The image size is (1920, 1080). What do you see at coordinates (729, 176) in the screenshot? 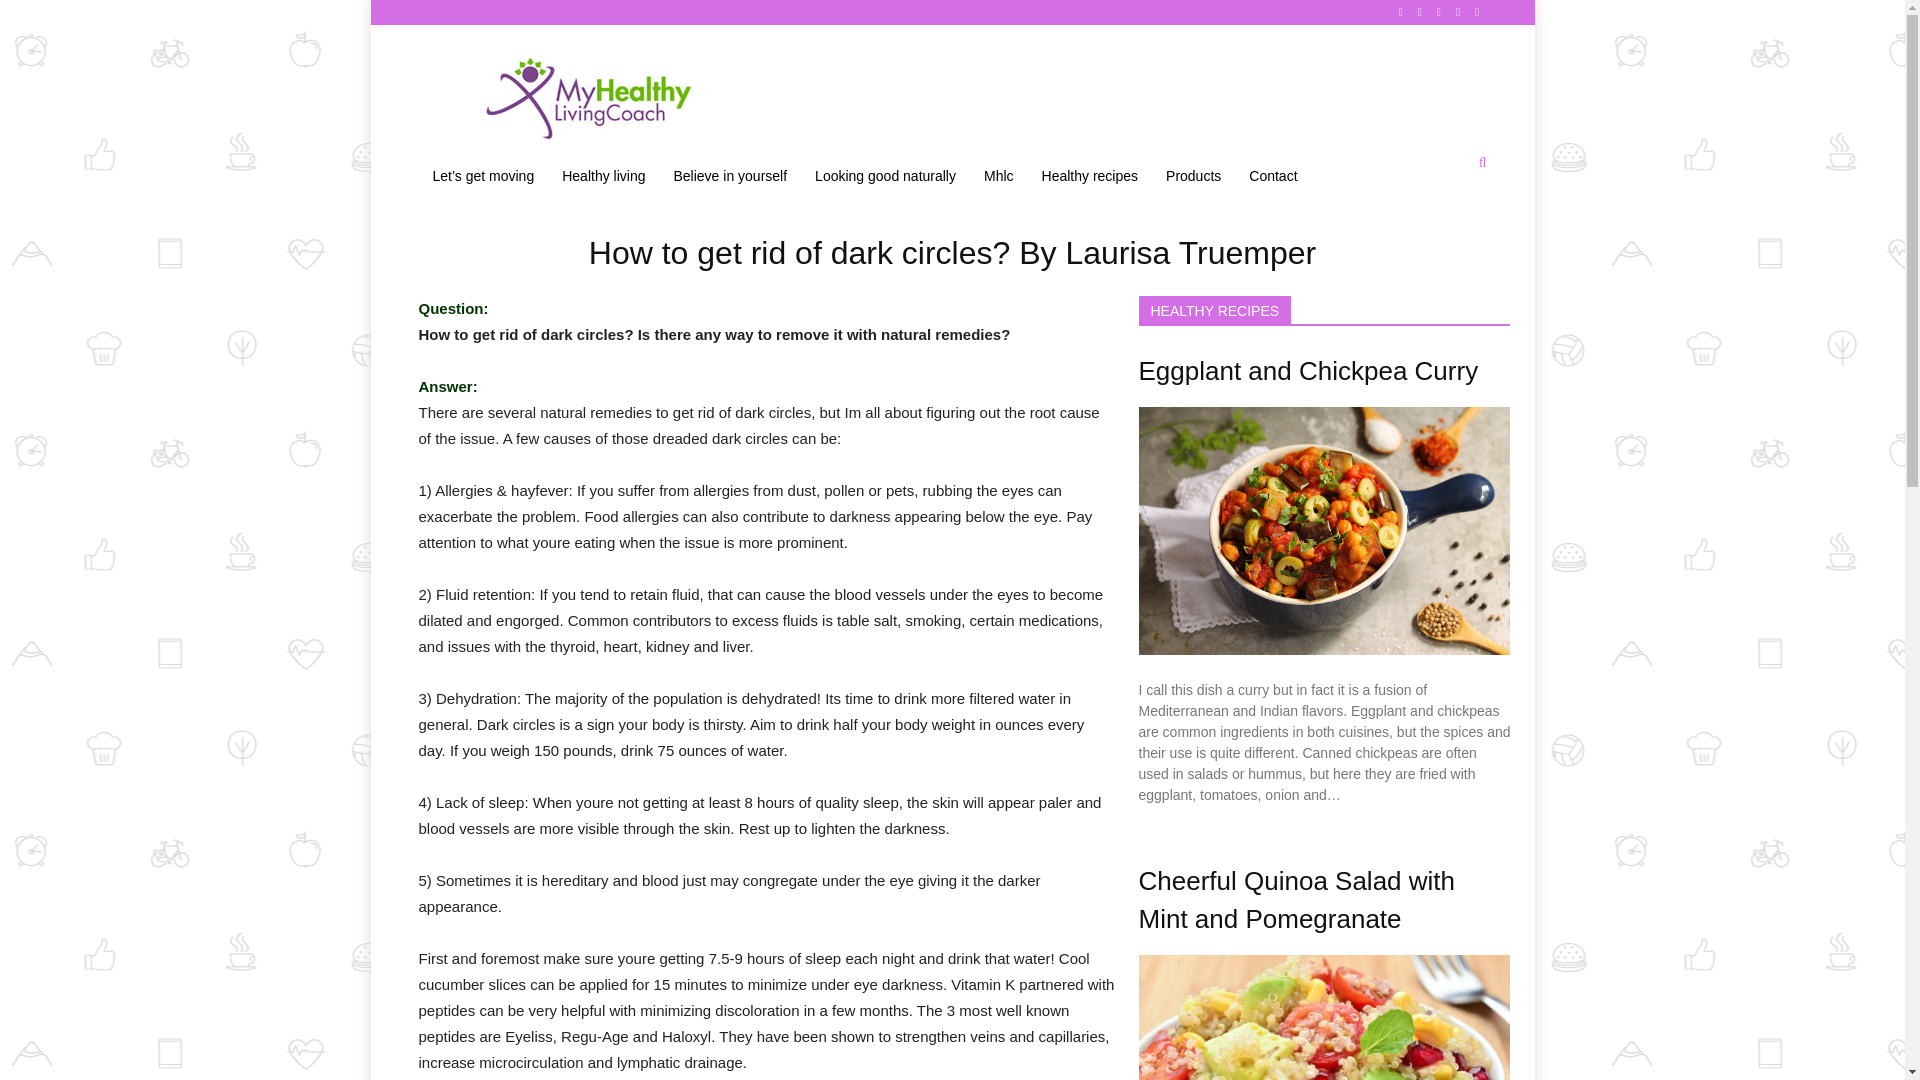
I see `Believe in yourself` at bounding box center [729, 176].